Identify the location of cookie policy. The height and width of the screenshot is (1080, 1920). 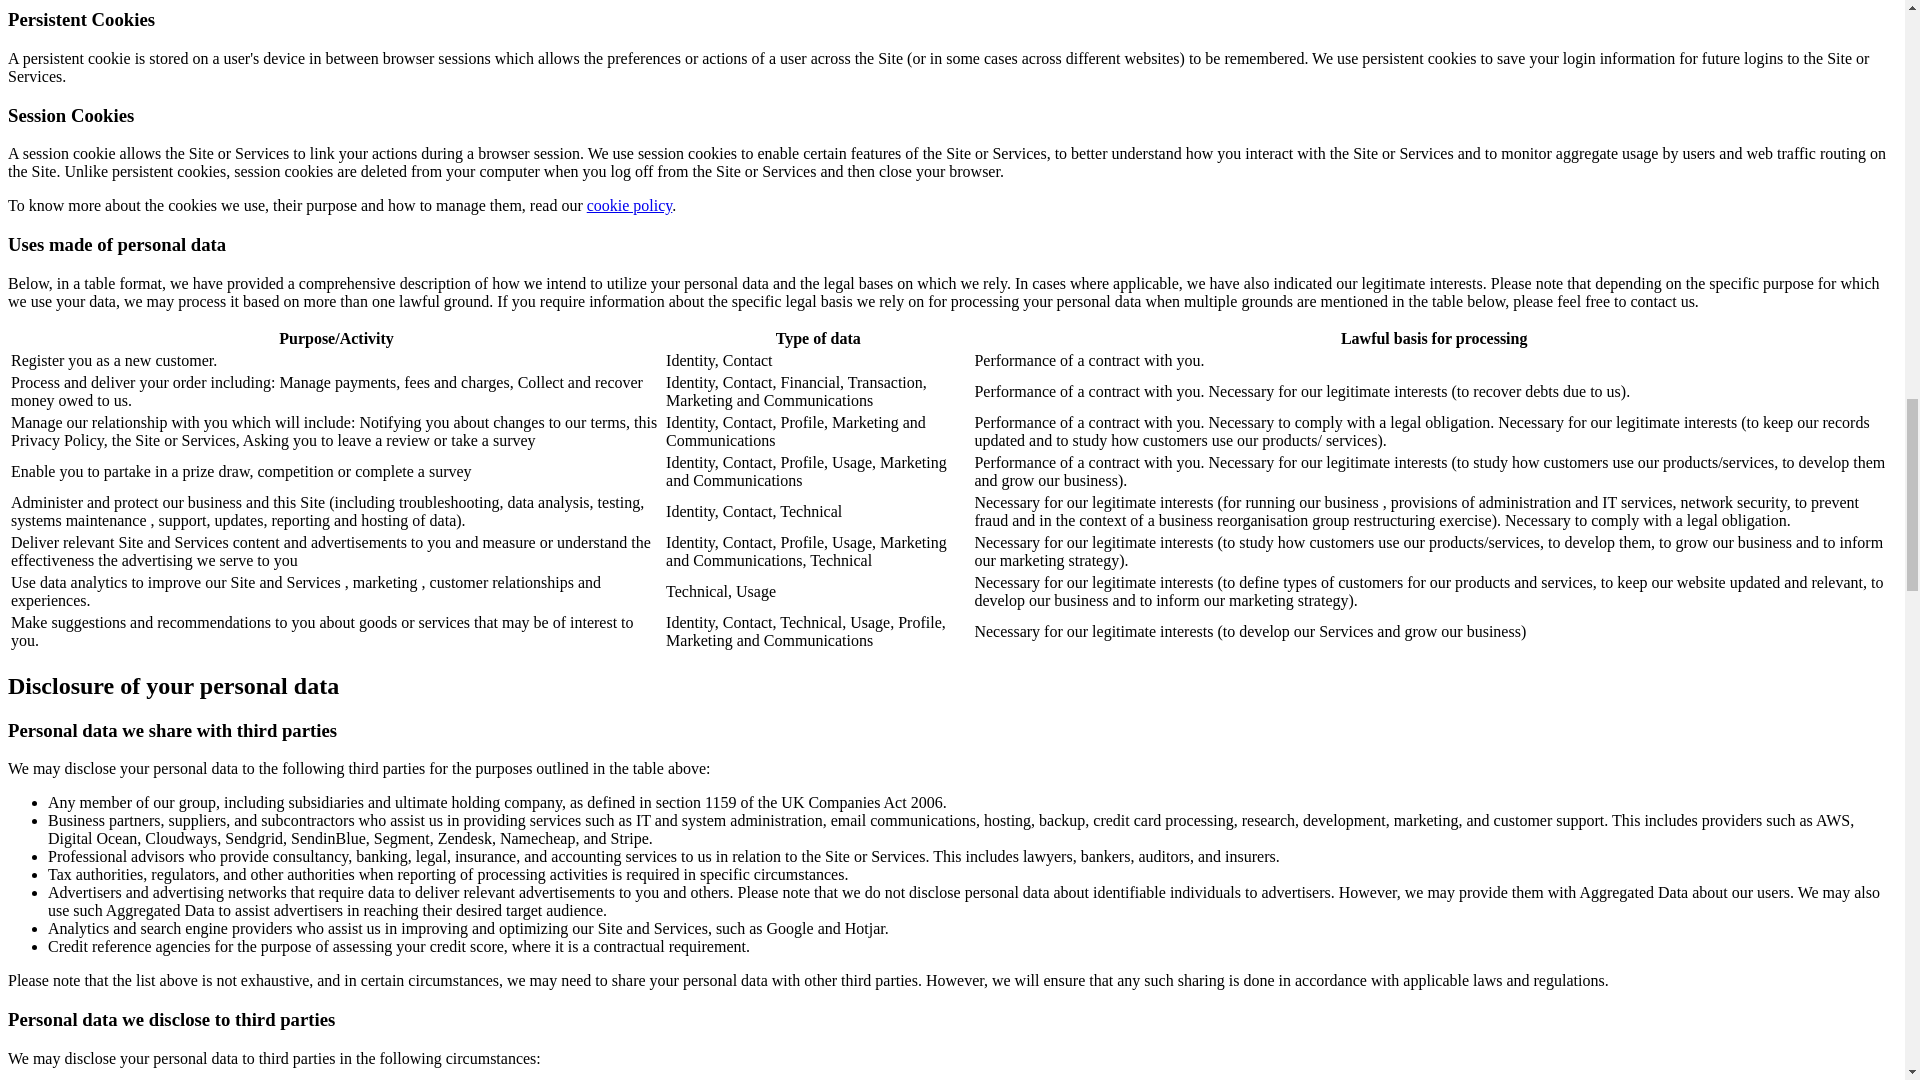
(630, 204).